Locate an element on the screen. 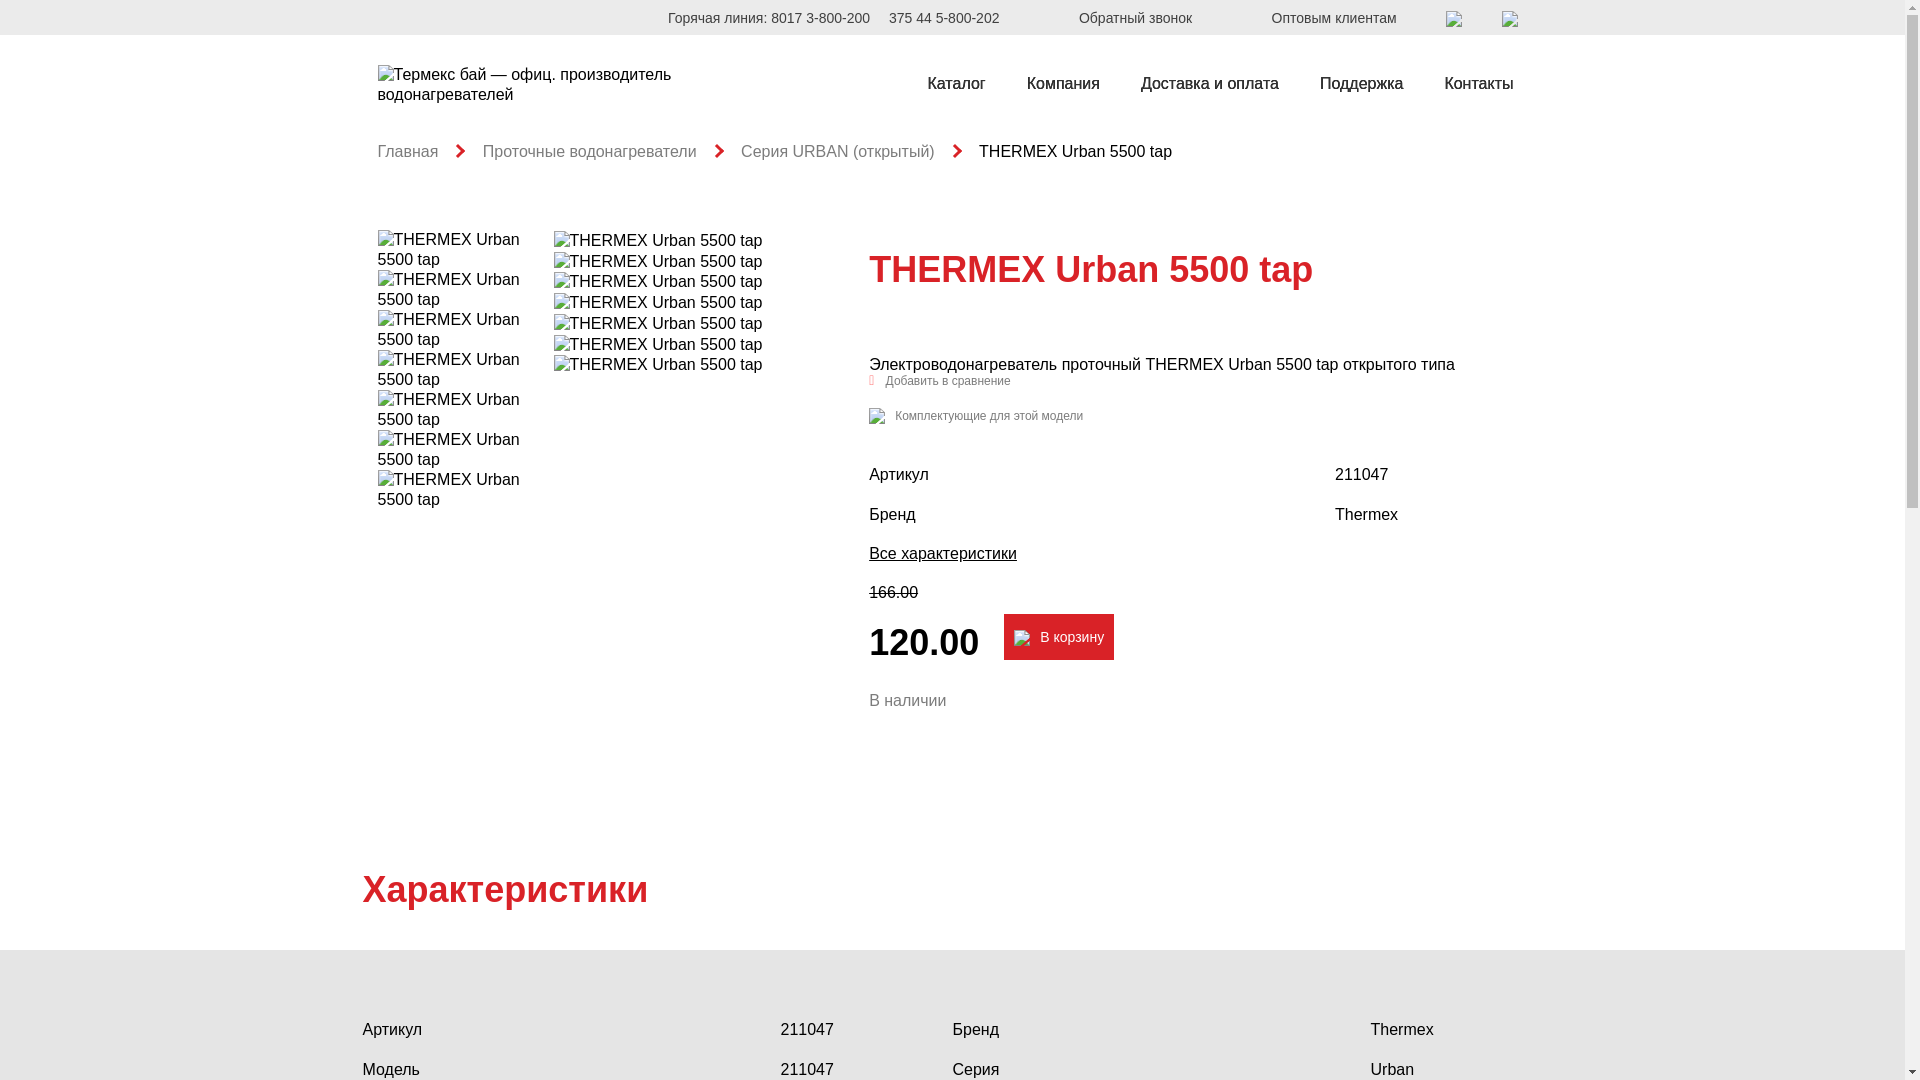  THERMEX Urban 5500 tap is located at coordinates (658, 262).